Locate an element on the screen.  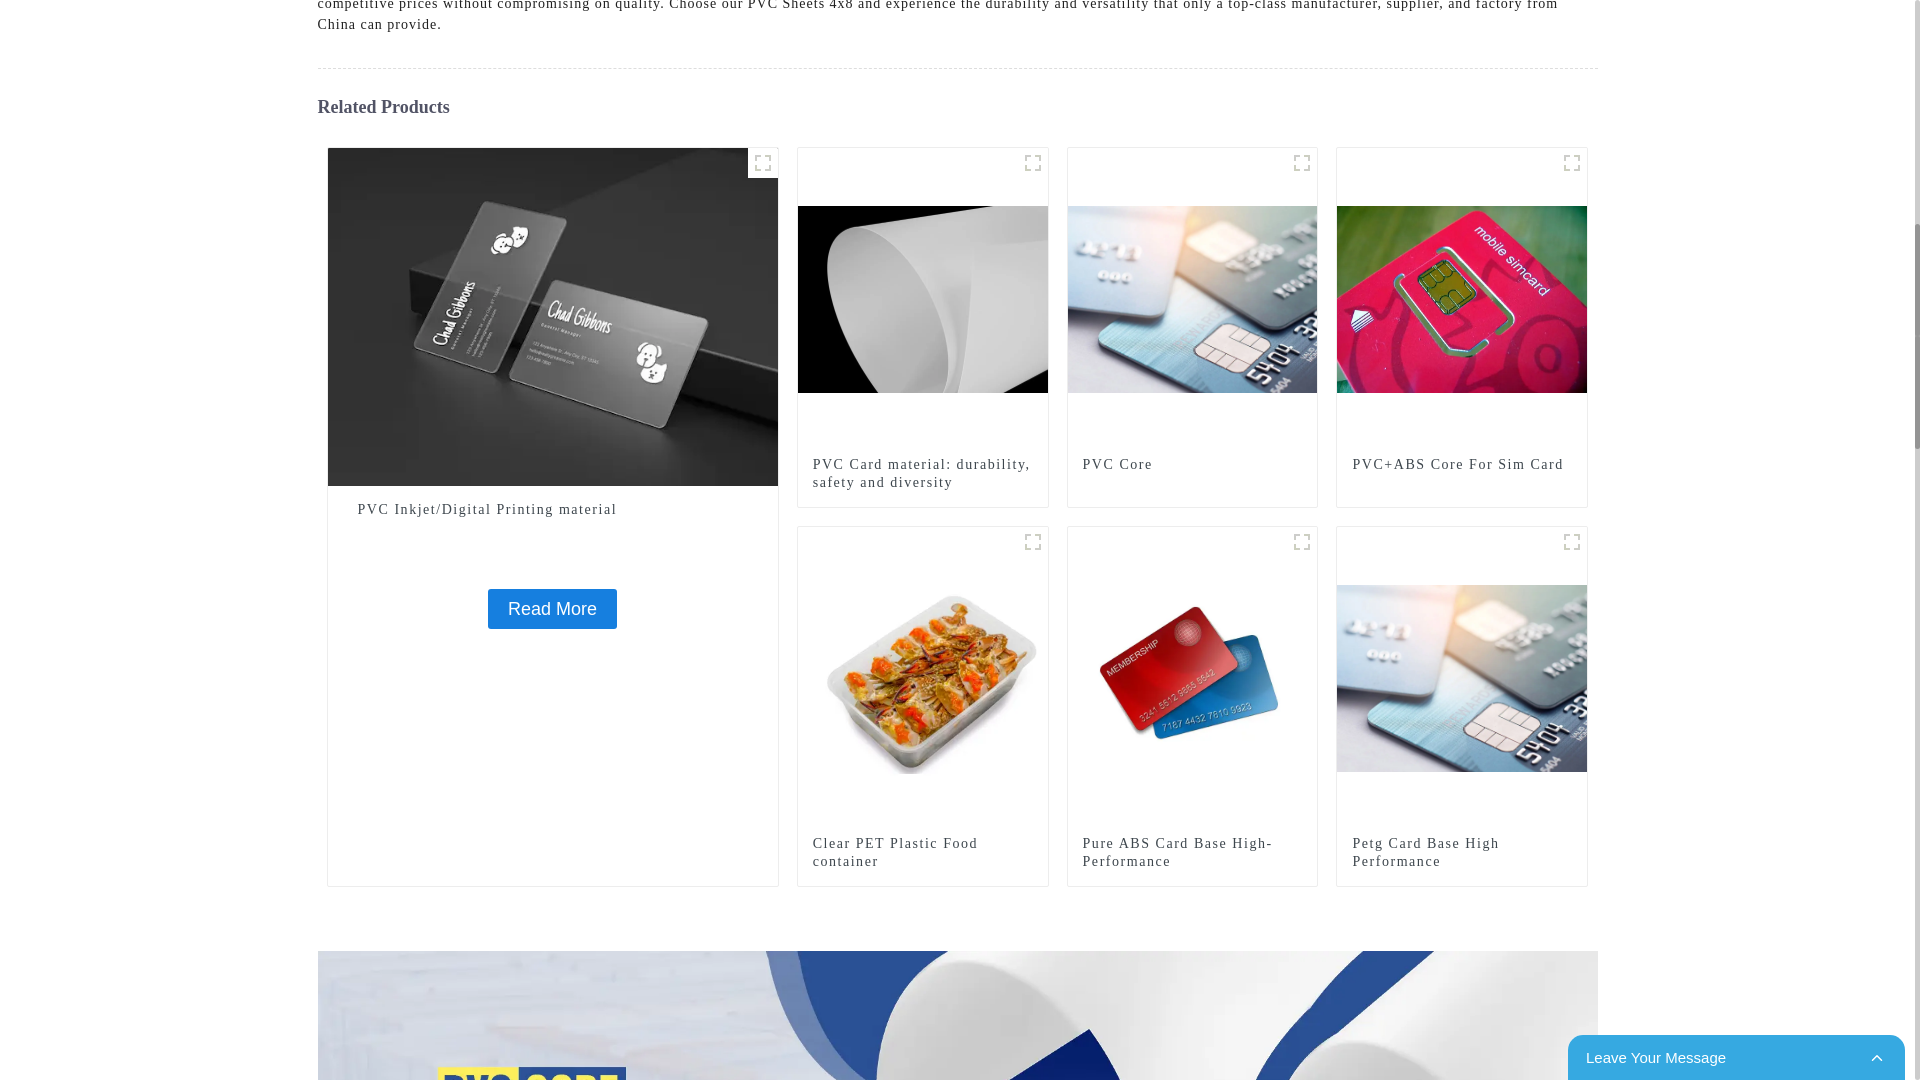
WechatIMG203 is located at coordinates (1572, 162).